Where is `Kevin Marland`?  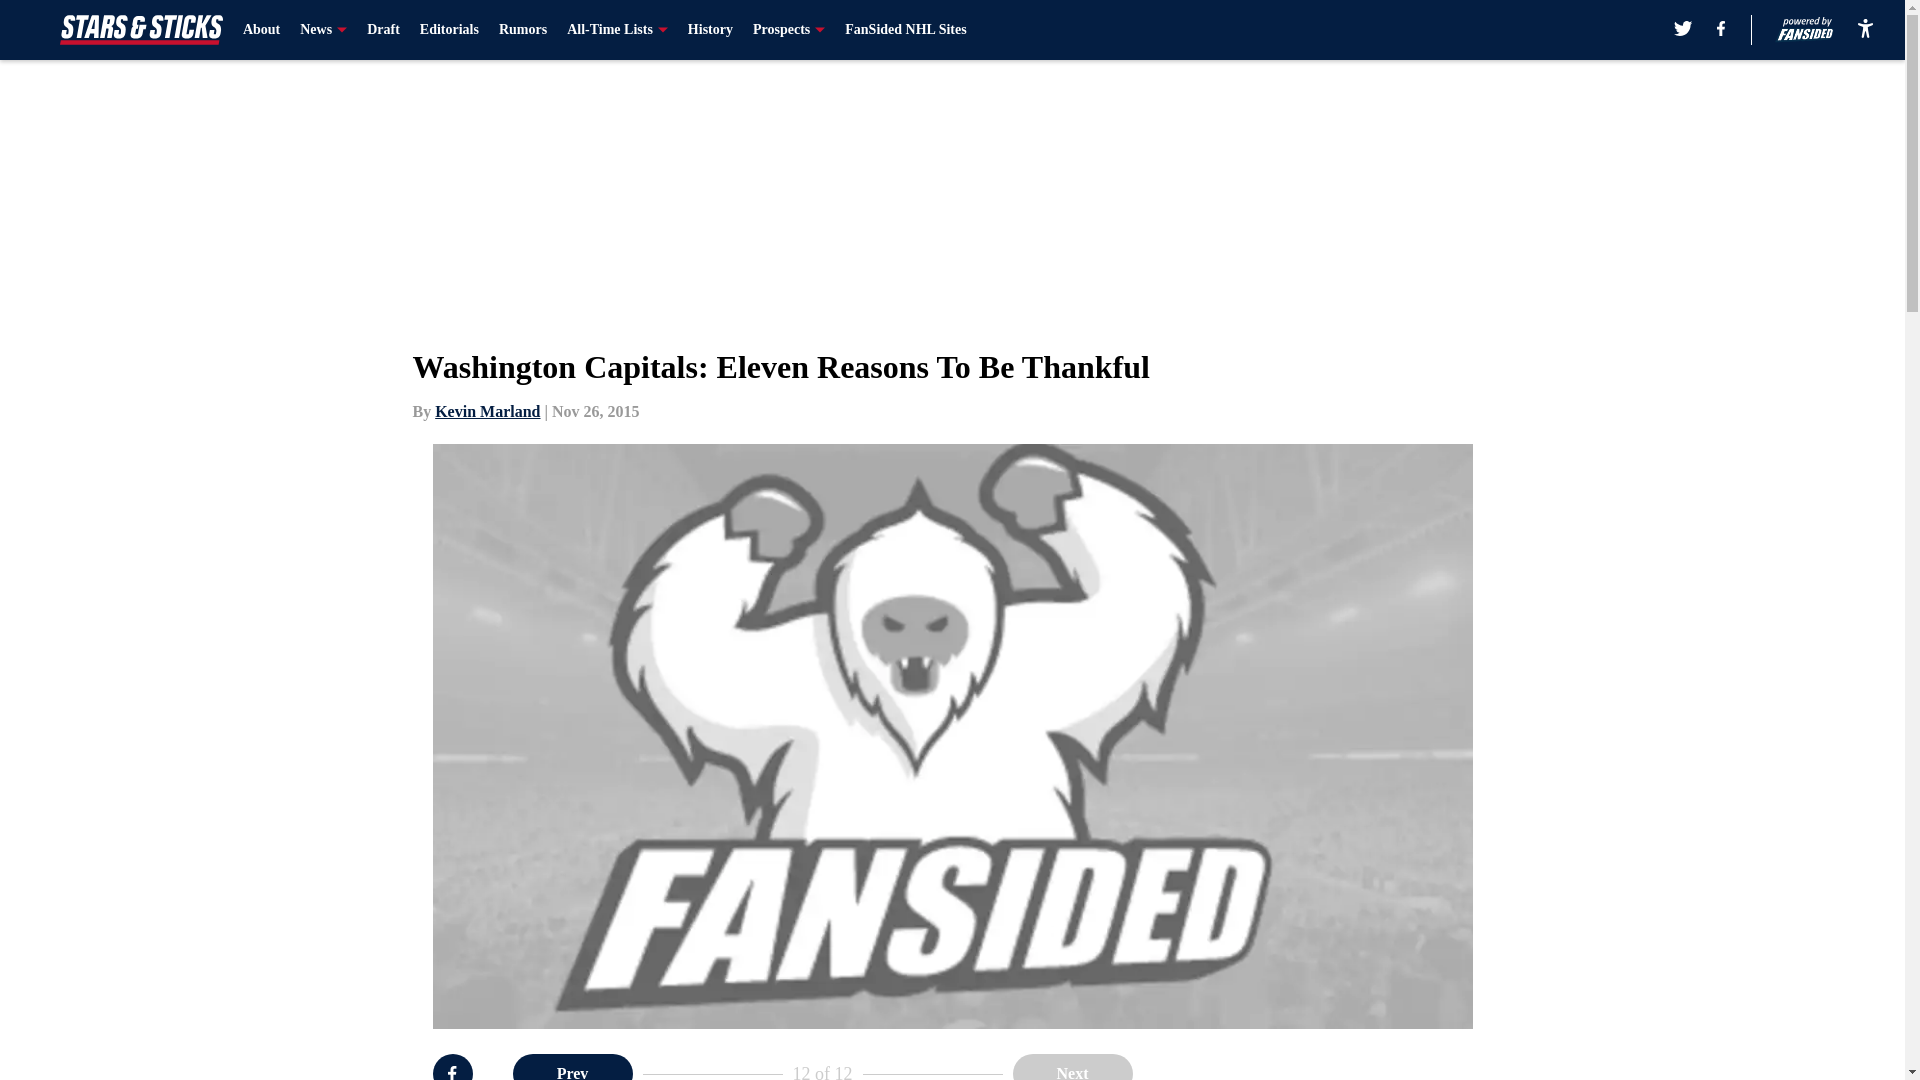
Kevin Marland is located at coordinates (487, 411).